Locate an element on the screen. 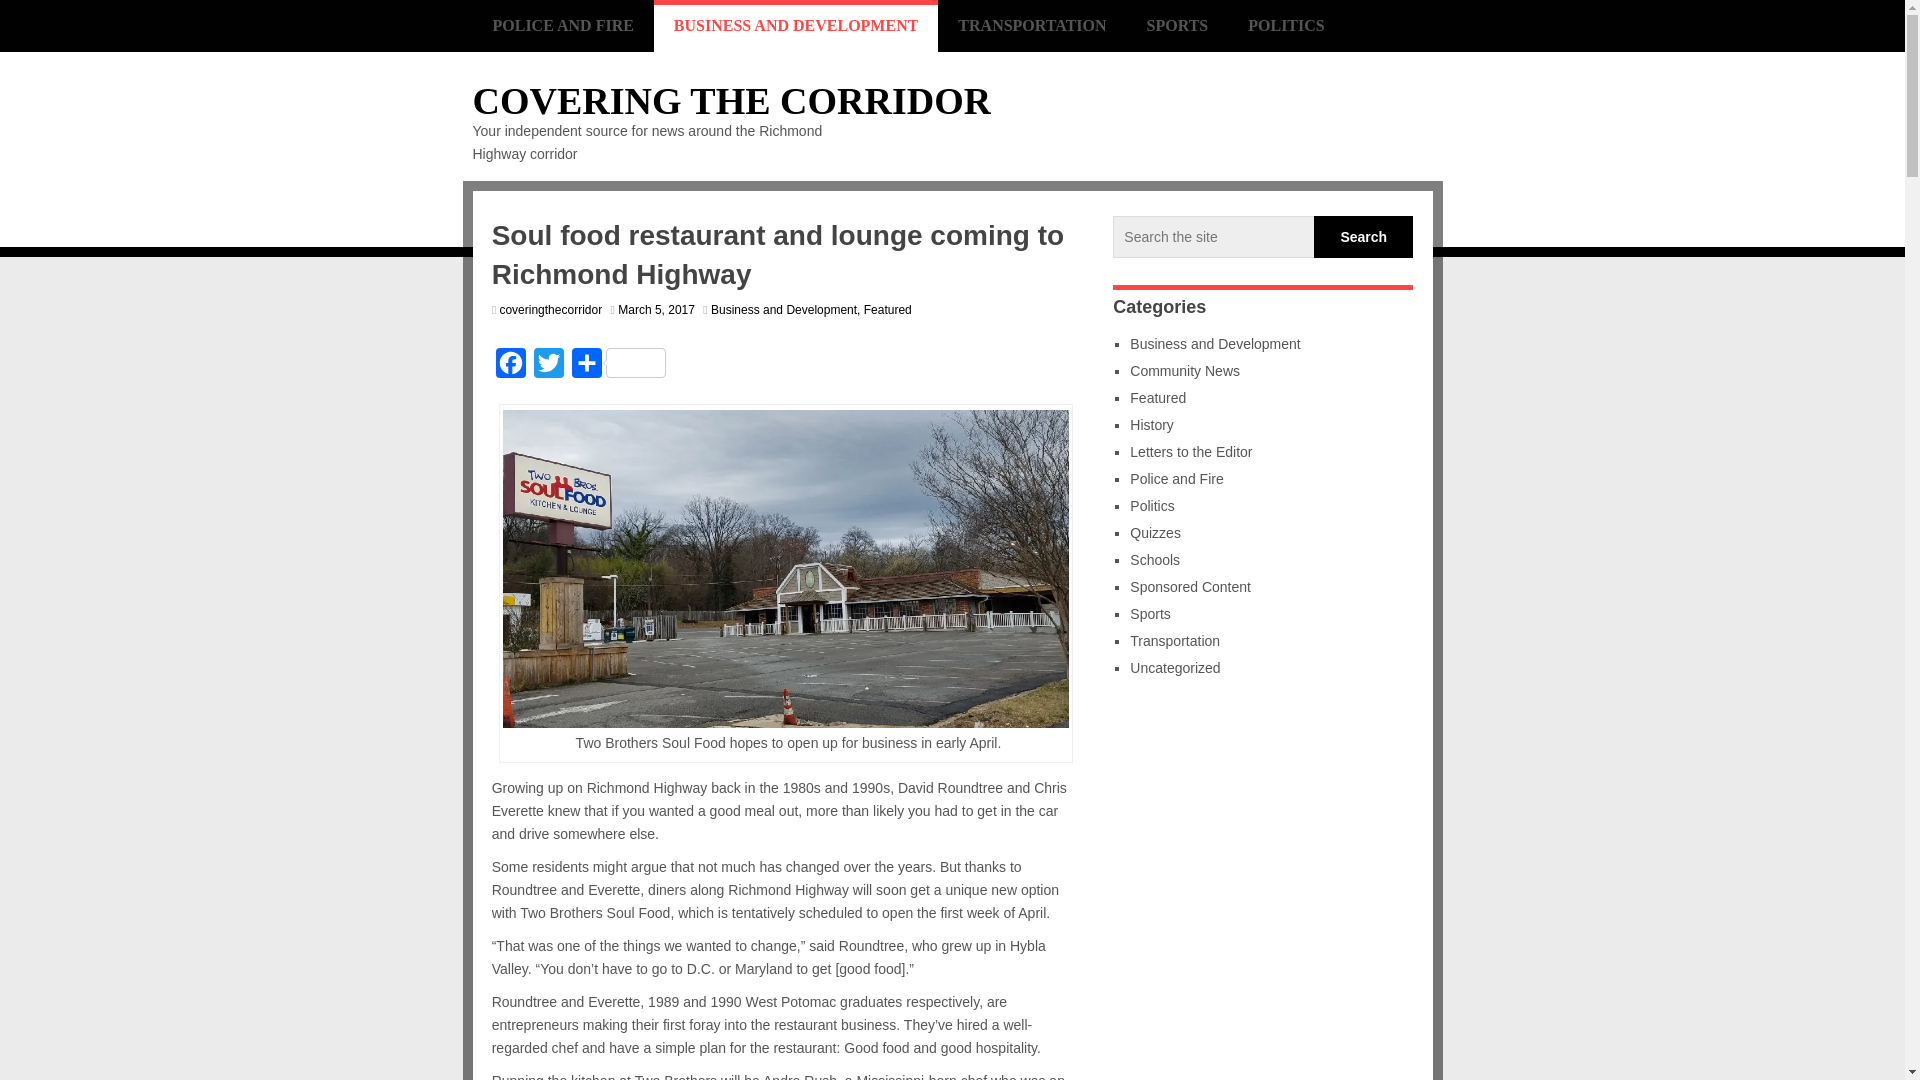 This screenshot has height=1080, width=1920. Business and Development is located at coordinates (783, 310).